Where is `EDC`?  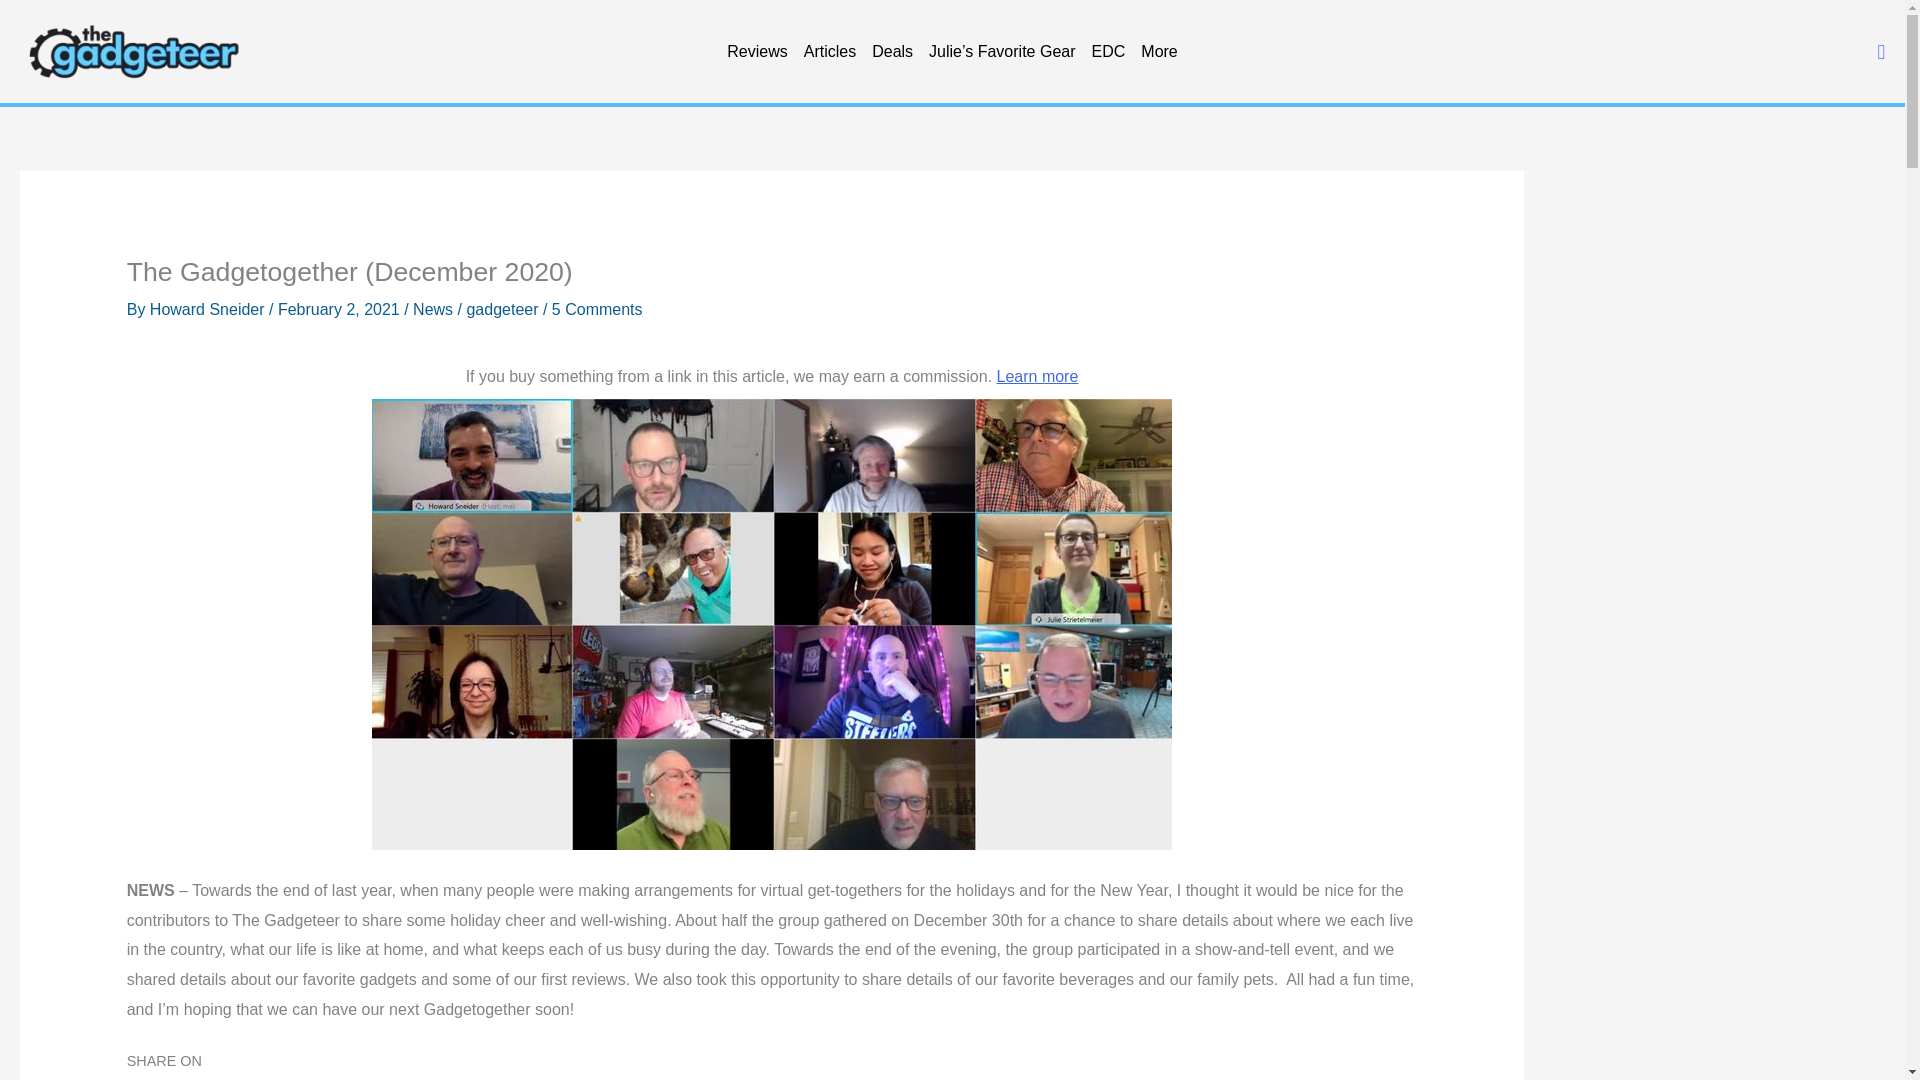 EDC is located at coordinates (1109, 52).